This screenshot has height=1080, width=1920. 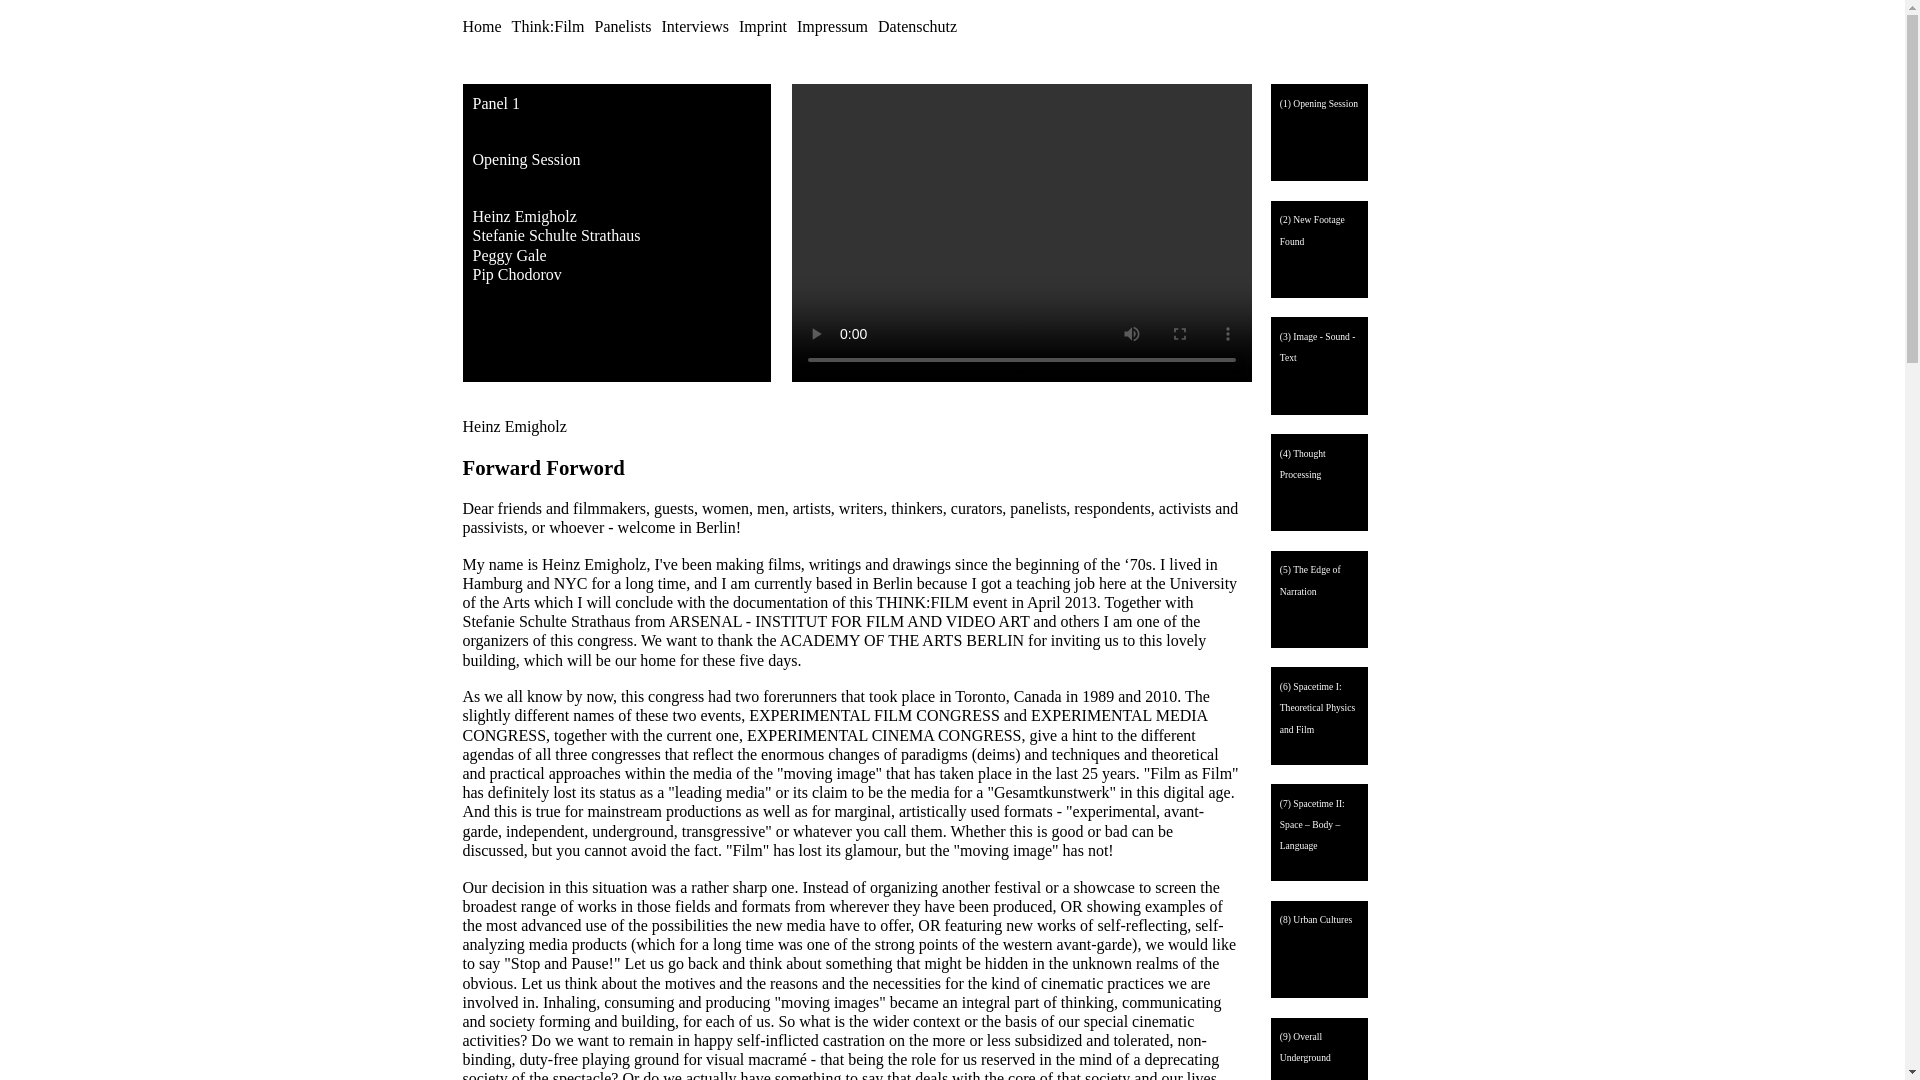 I want to click on Interviews, so click(x=694, y=26).